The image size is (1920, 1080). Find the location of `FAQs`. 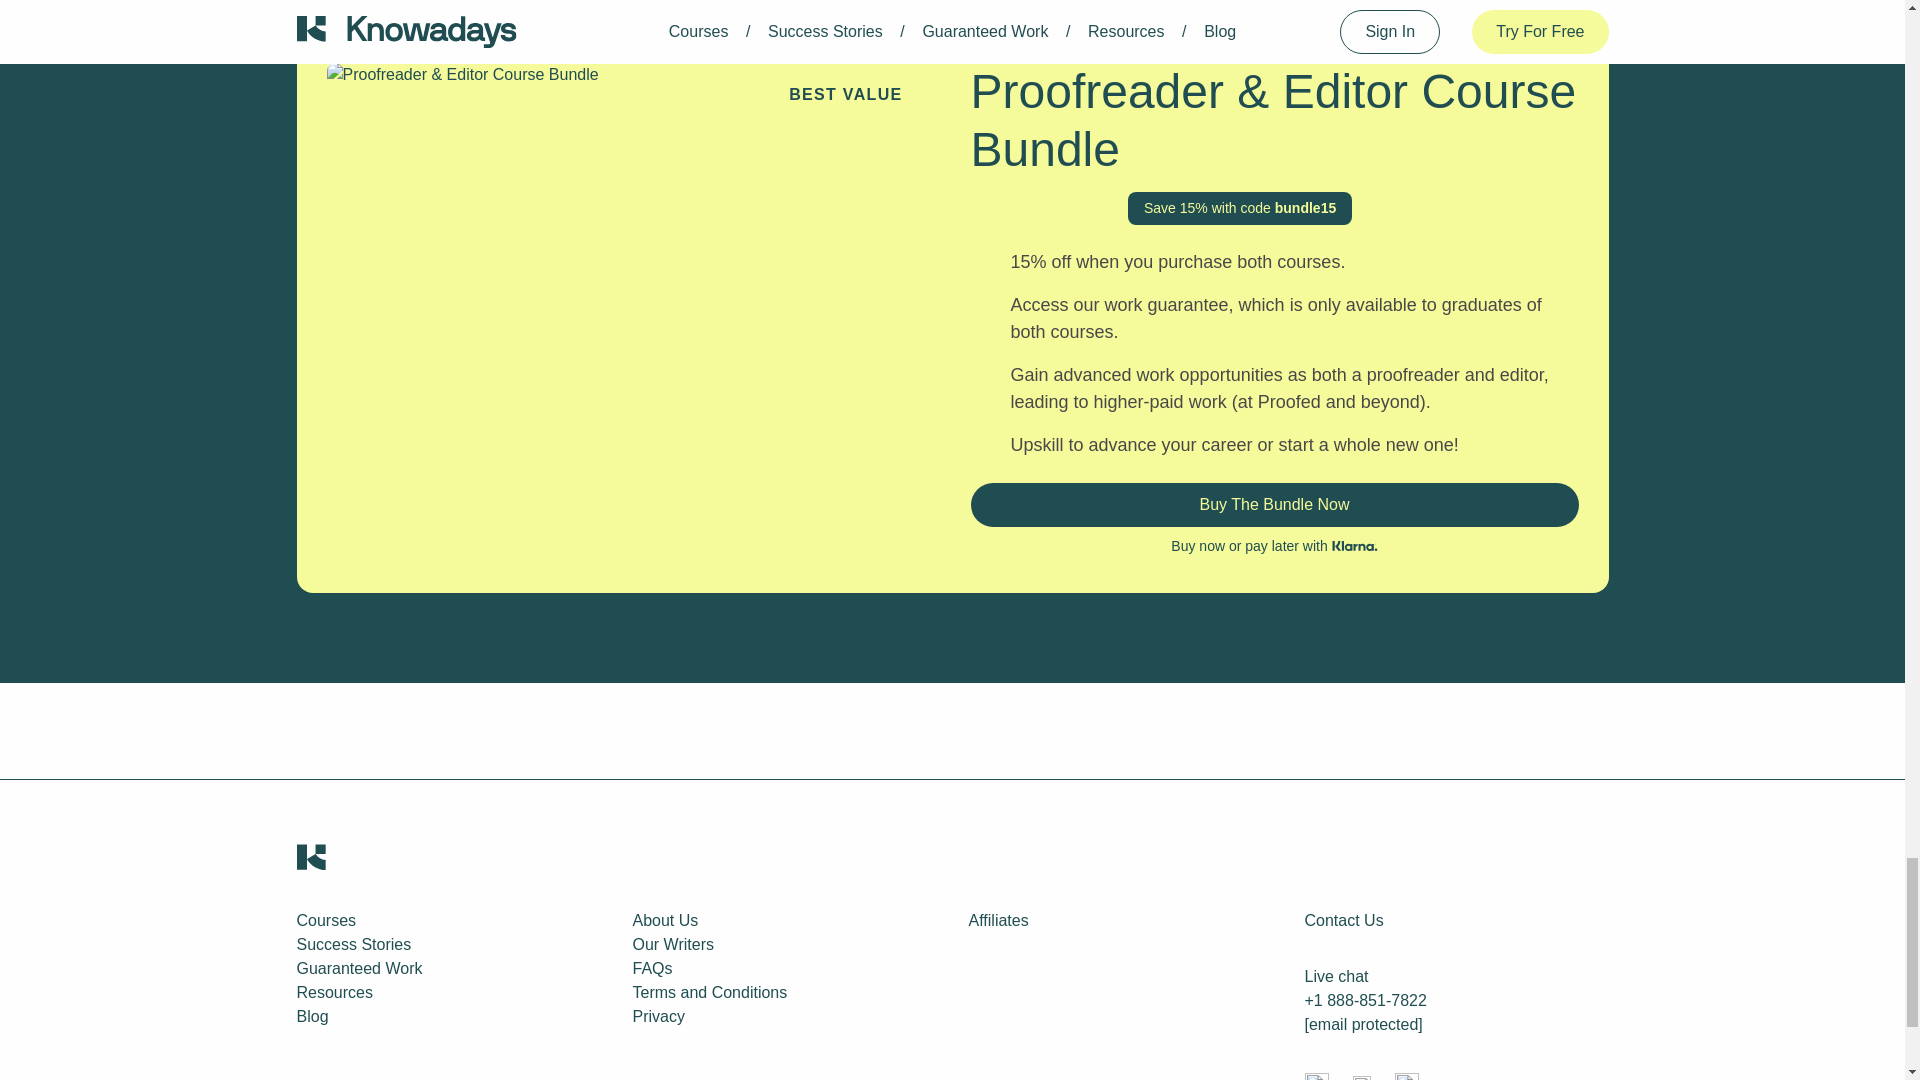

FAQs is located at coordinates (652, 968).